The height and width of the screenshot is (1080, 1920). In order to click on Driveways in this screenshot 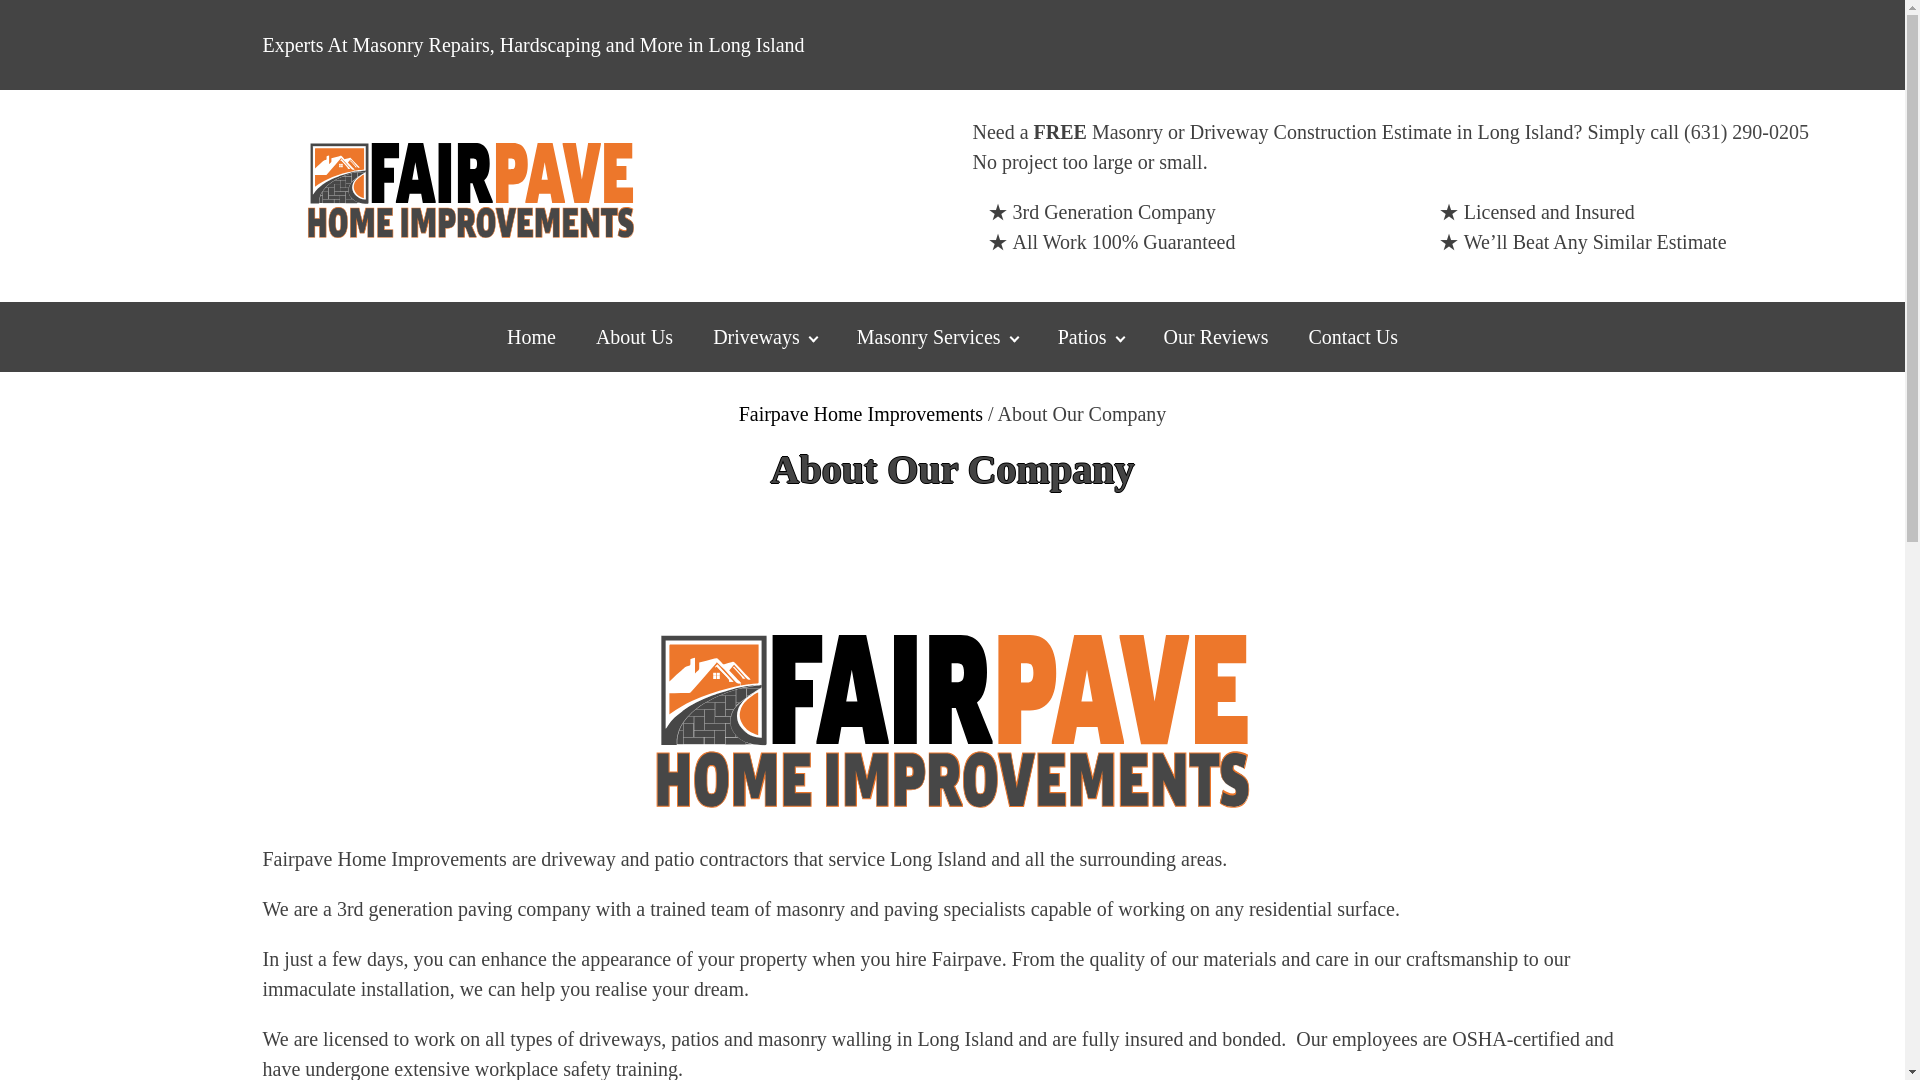, I will do `click(765, 336)`.